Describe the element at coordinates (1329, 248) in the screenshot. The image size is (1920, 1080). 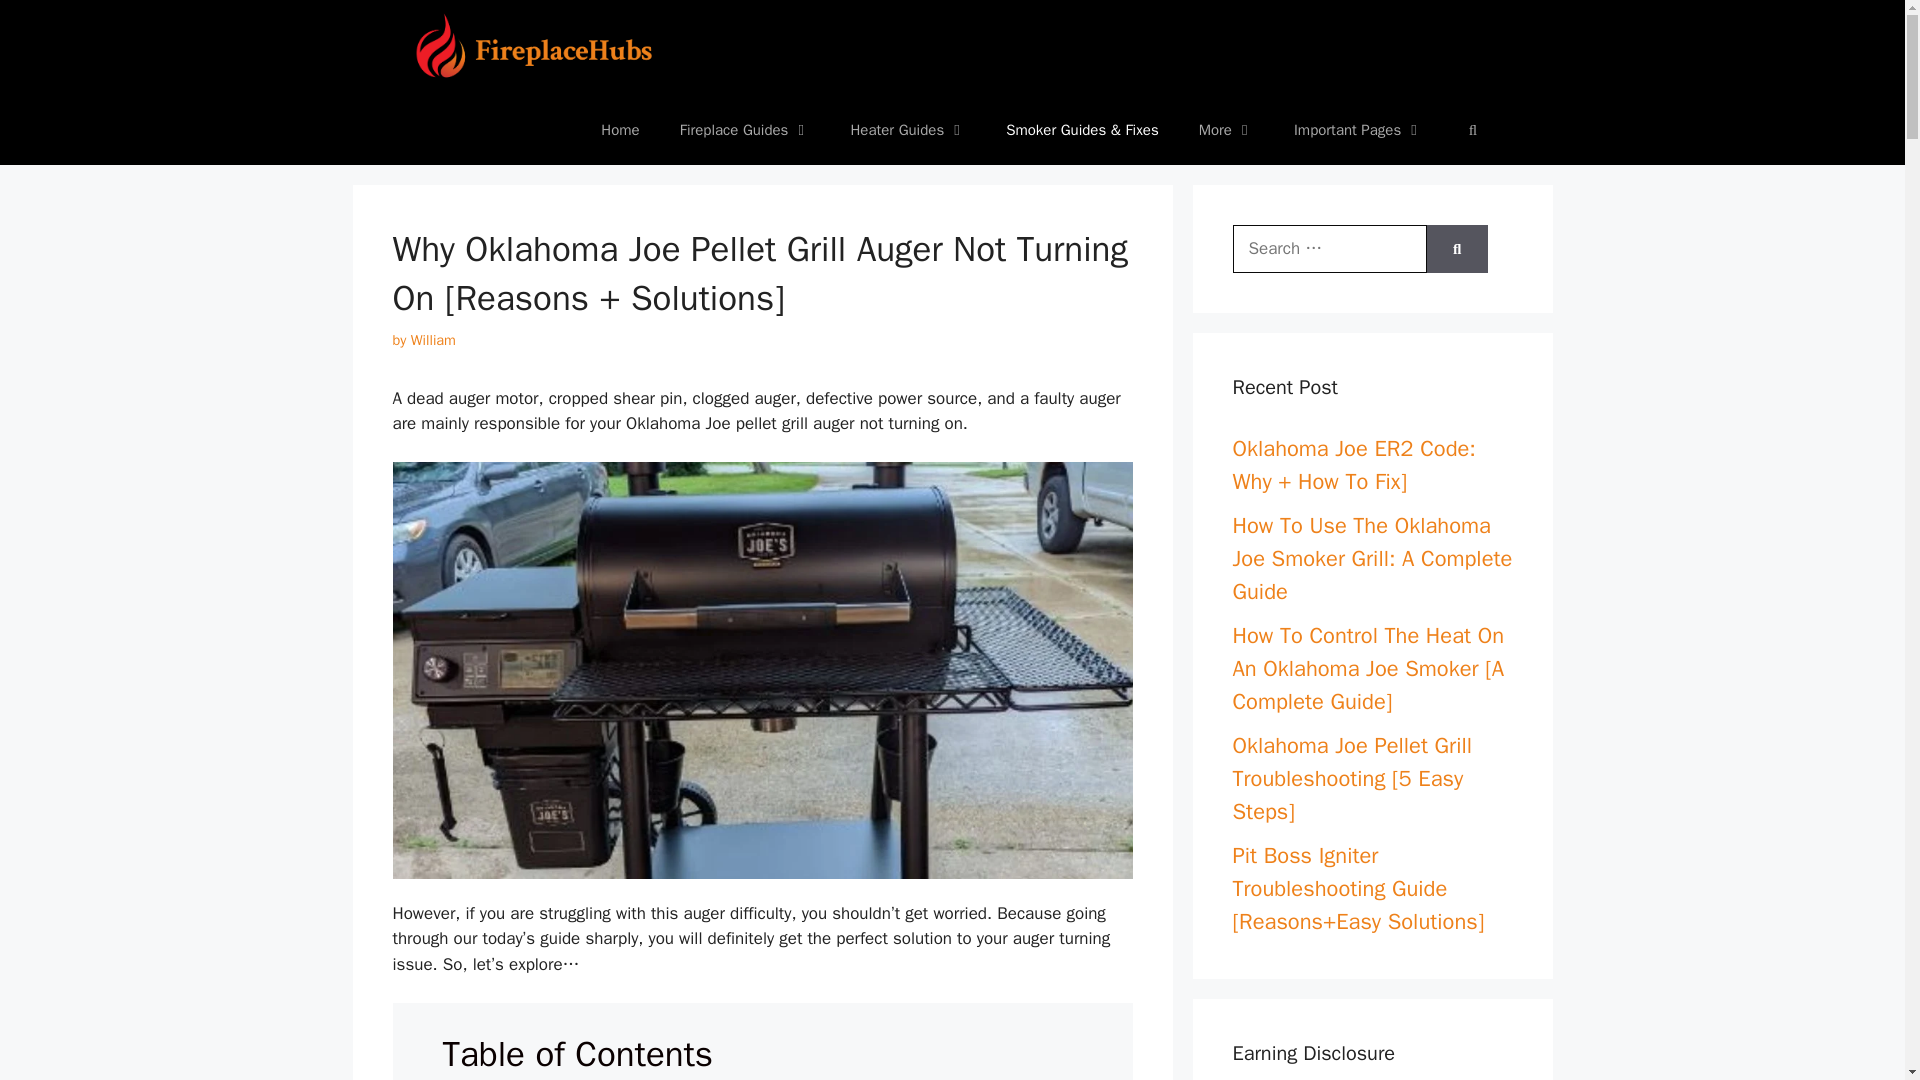
I see `Search for:` at that location.